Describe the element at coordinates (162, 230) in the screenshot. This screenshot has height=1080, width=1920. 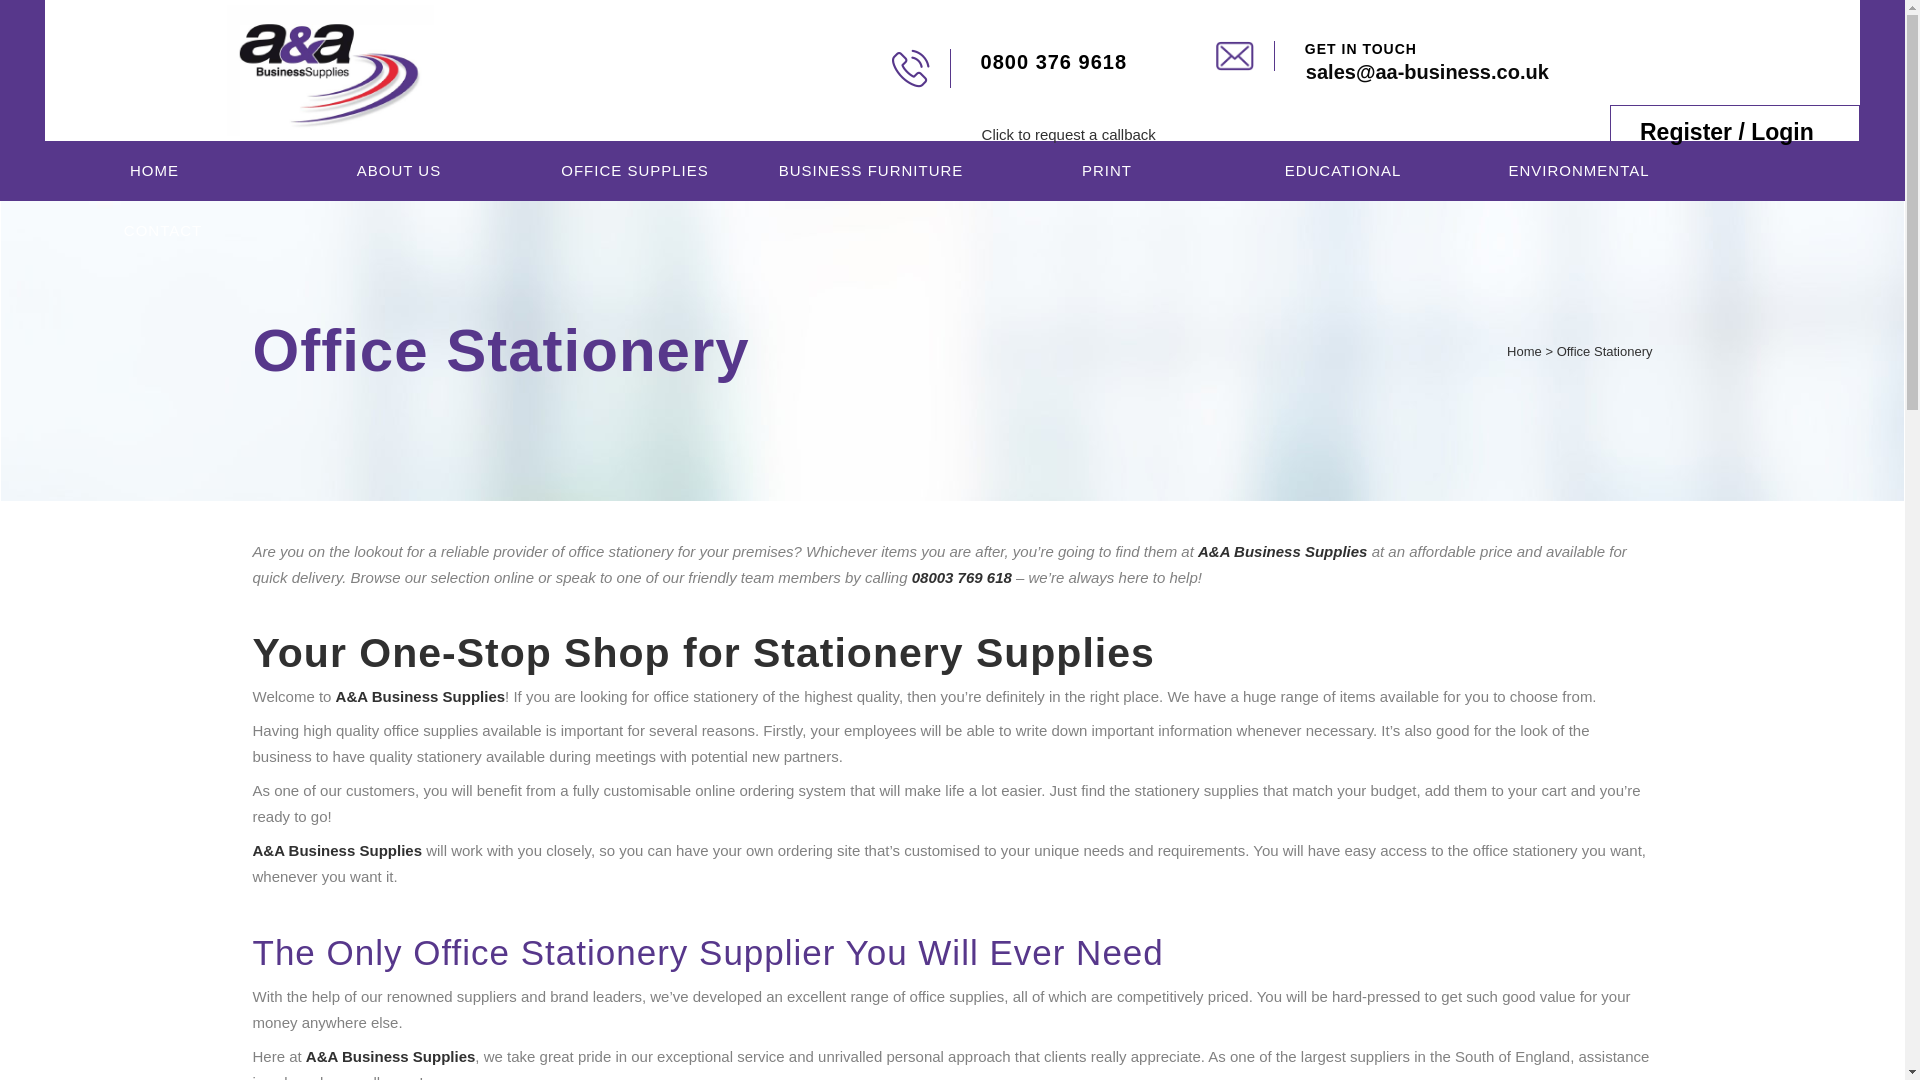
I see `CONTACT` at that location.